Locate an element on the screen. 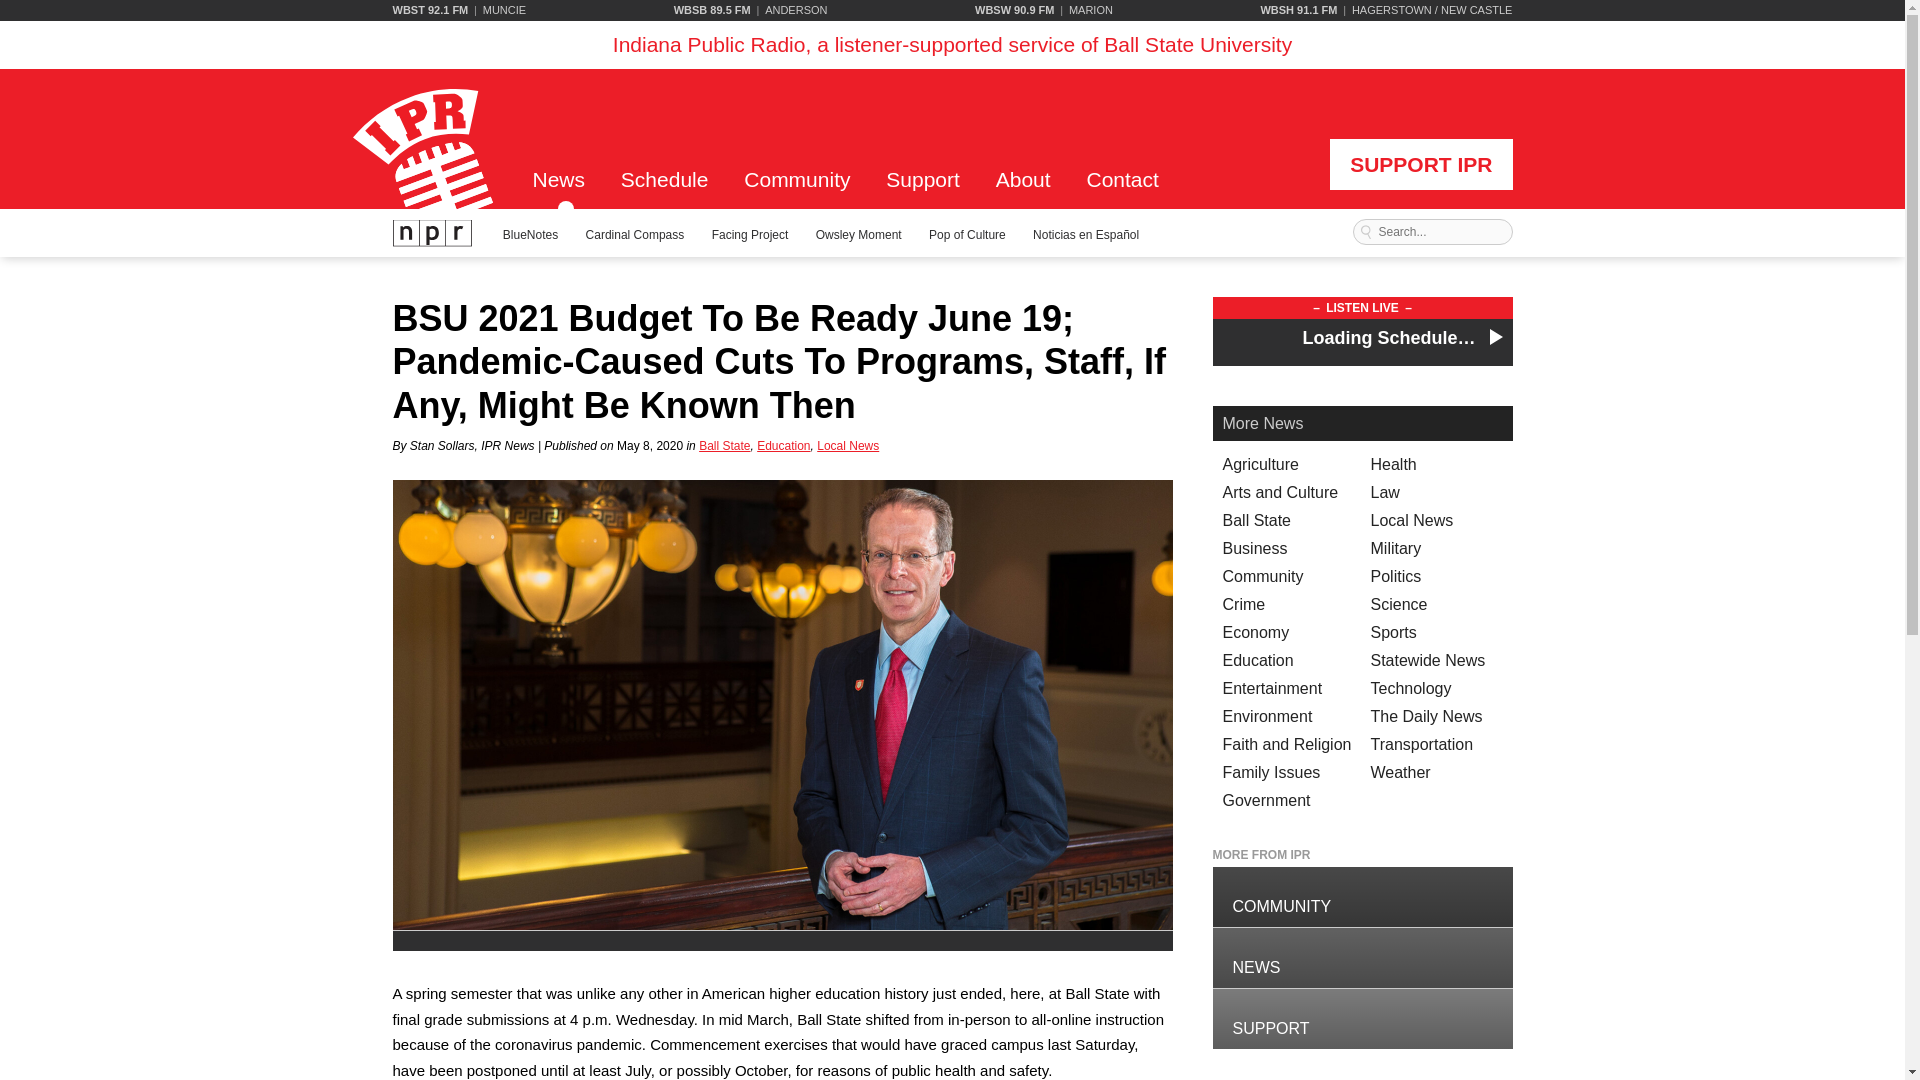 The image size is (1920, 1080). Community is located at coordinates (1362, 896).